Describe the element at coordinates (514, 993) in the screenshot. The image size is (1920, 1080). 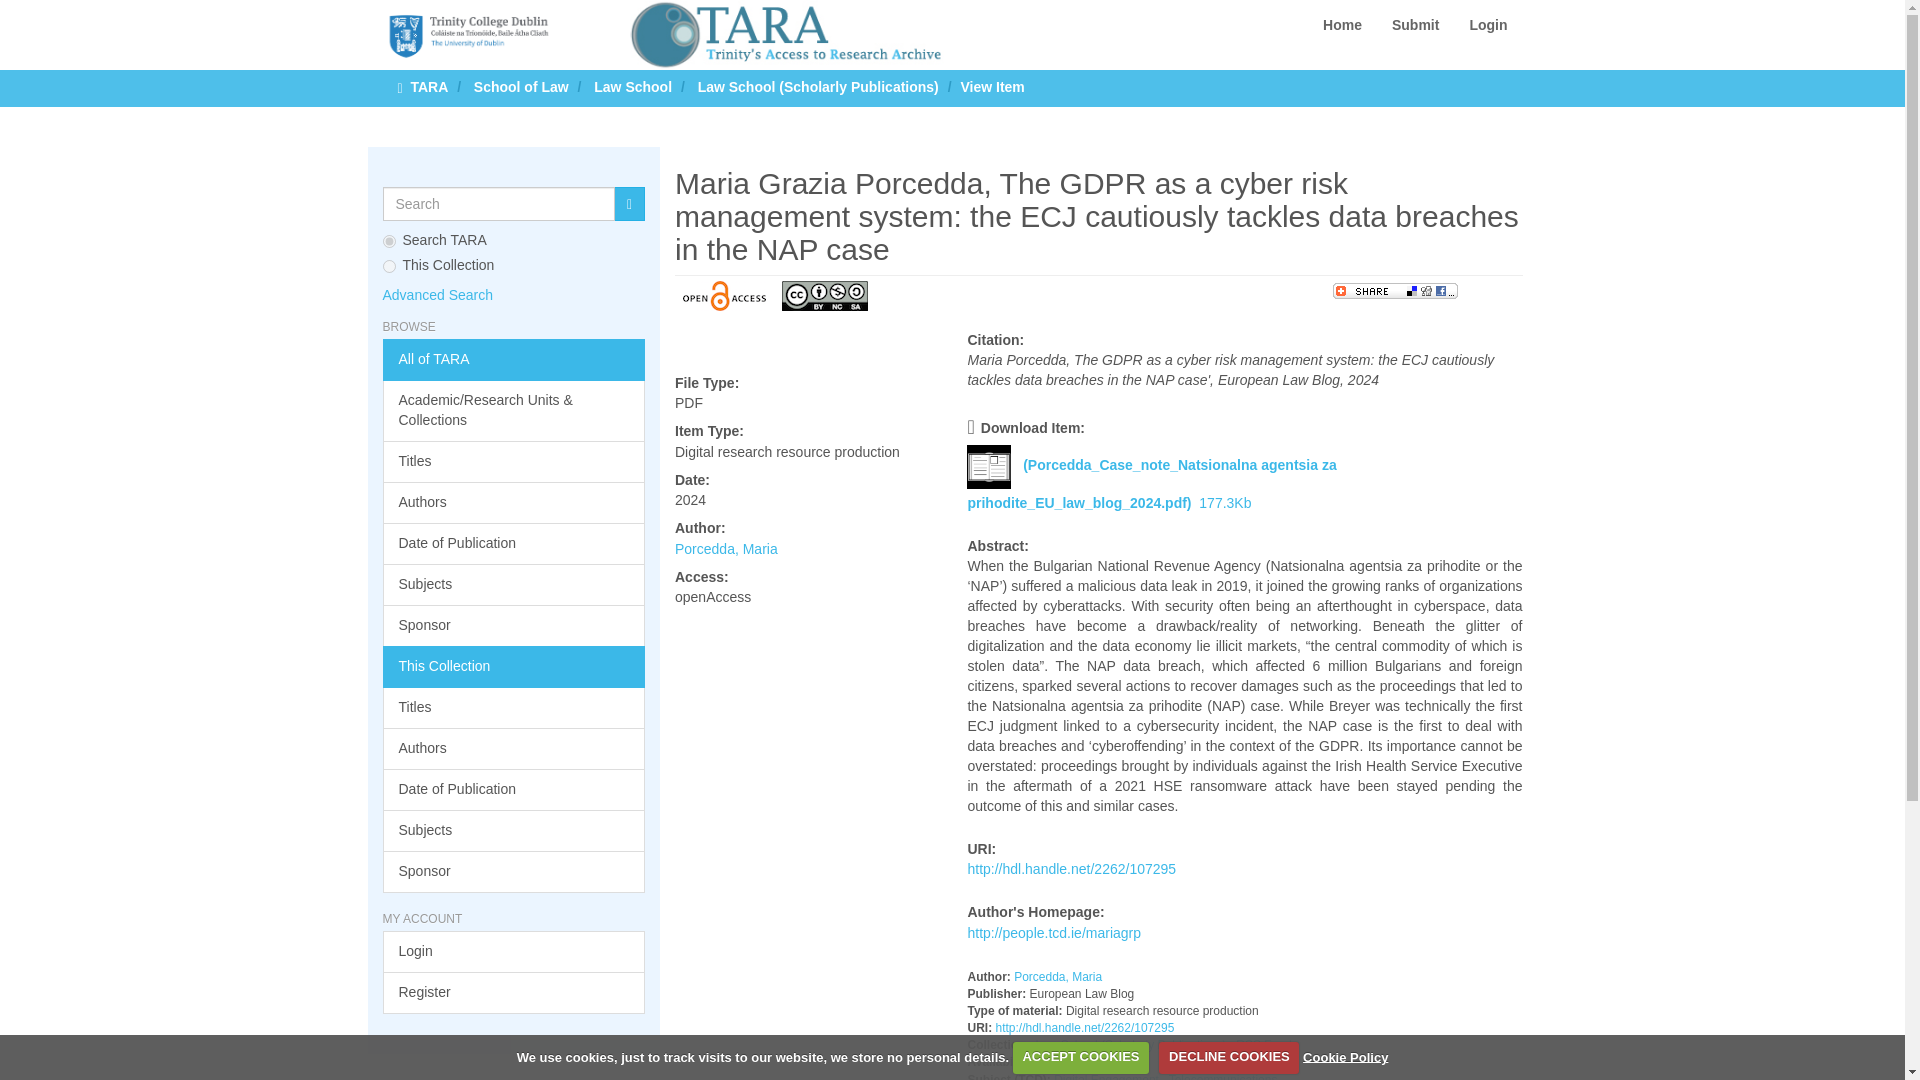
I see `Register` at that location.